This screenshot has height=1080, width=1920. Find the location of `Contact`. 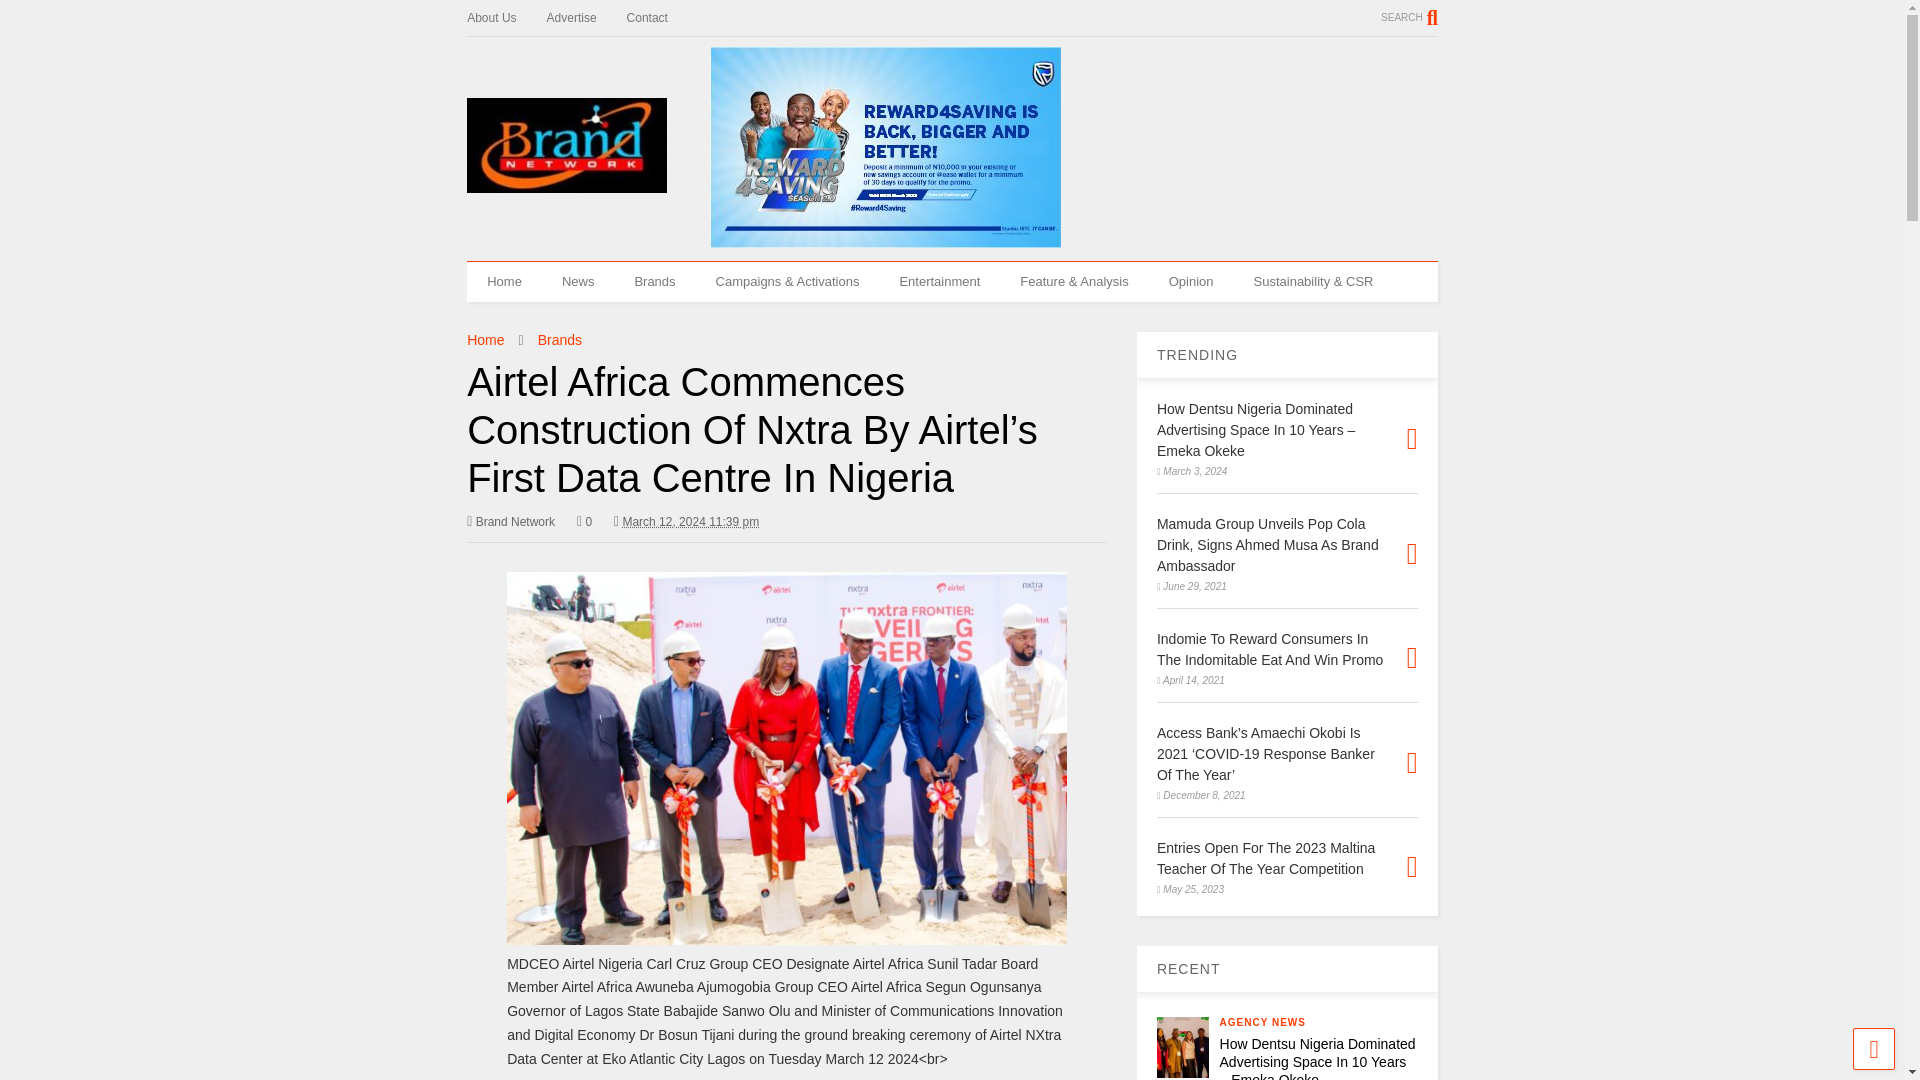

Contact is located at coordinates (662, 18).